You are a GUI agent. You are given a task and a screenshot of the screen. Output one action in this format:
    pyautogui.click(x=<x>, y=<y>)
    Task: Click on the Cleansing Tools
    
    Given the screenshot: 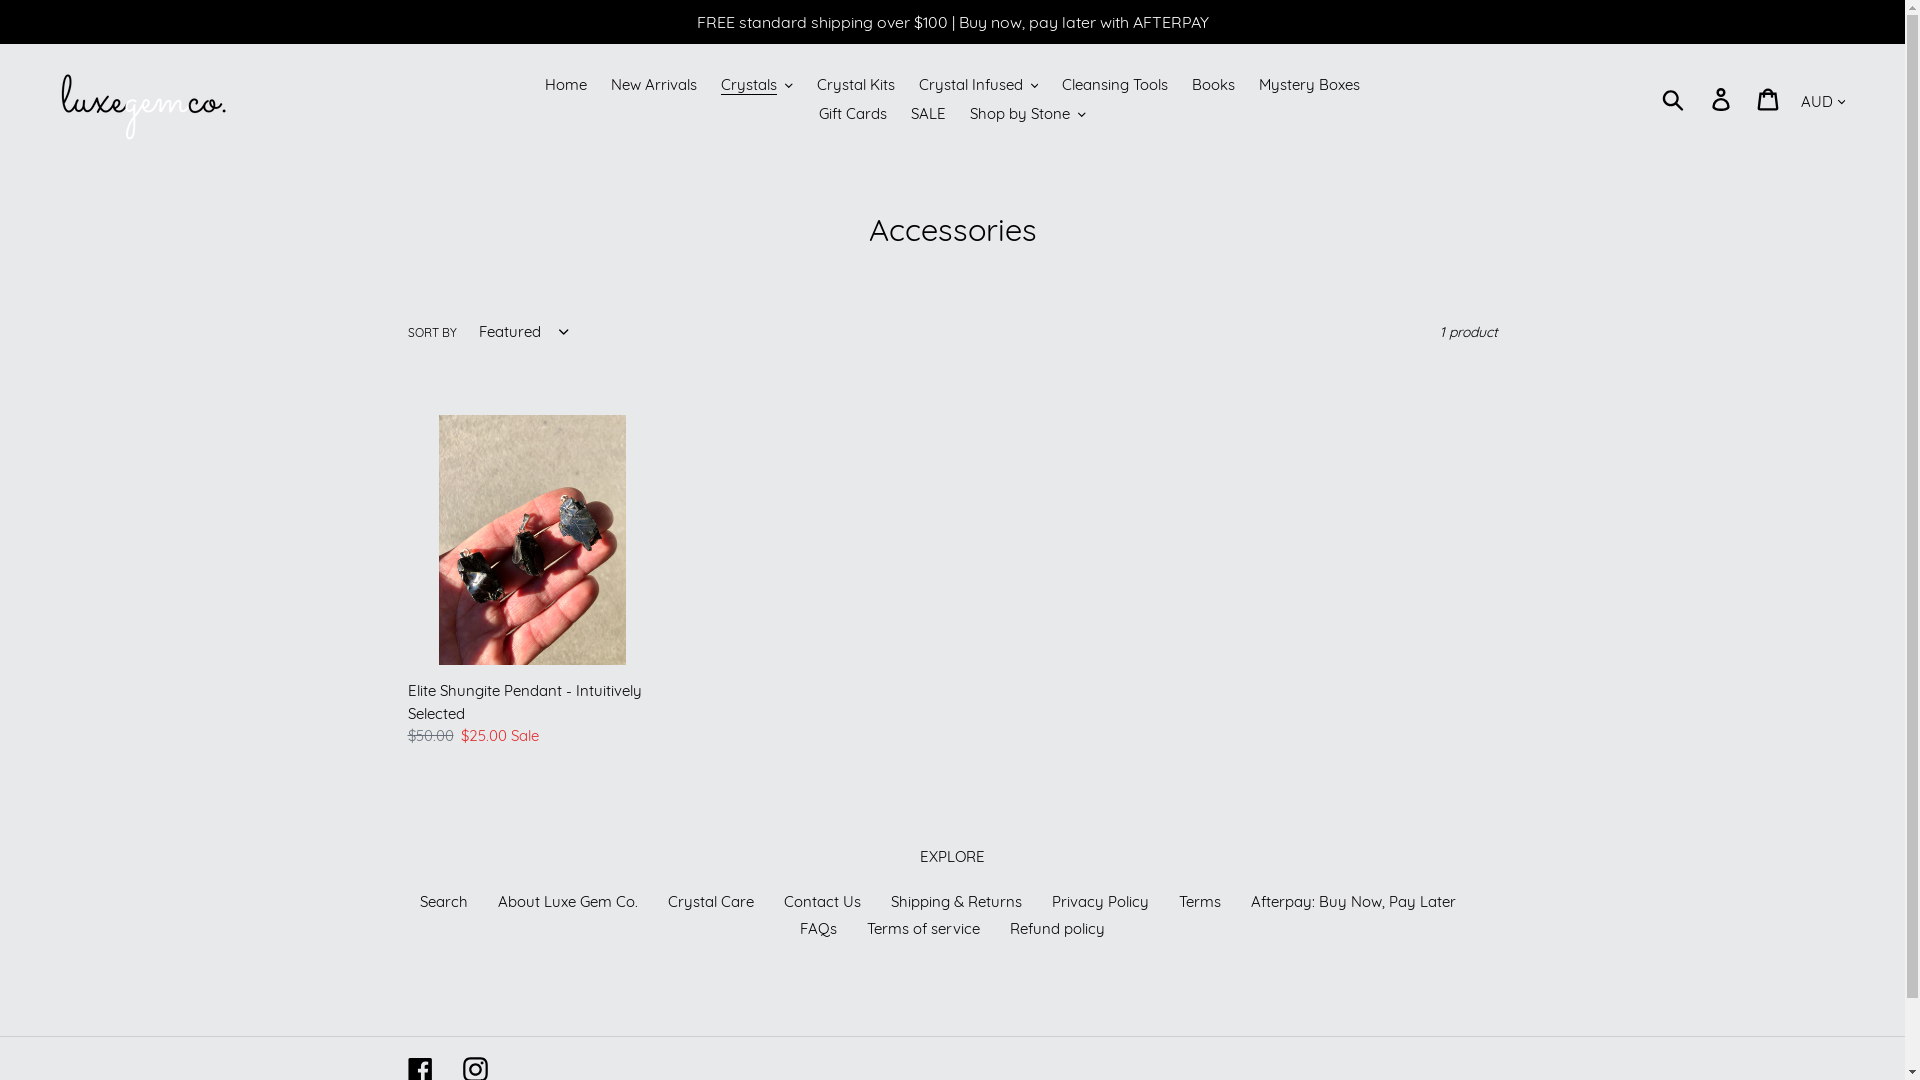 What is the action you would take?
    pyautogui.click(x=1115, y=86)
    